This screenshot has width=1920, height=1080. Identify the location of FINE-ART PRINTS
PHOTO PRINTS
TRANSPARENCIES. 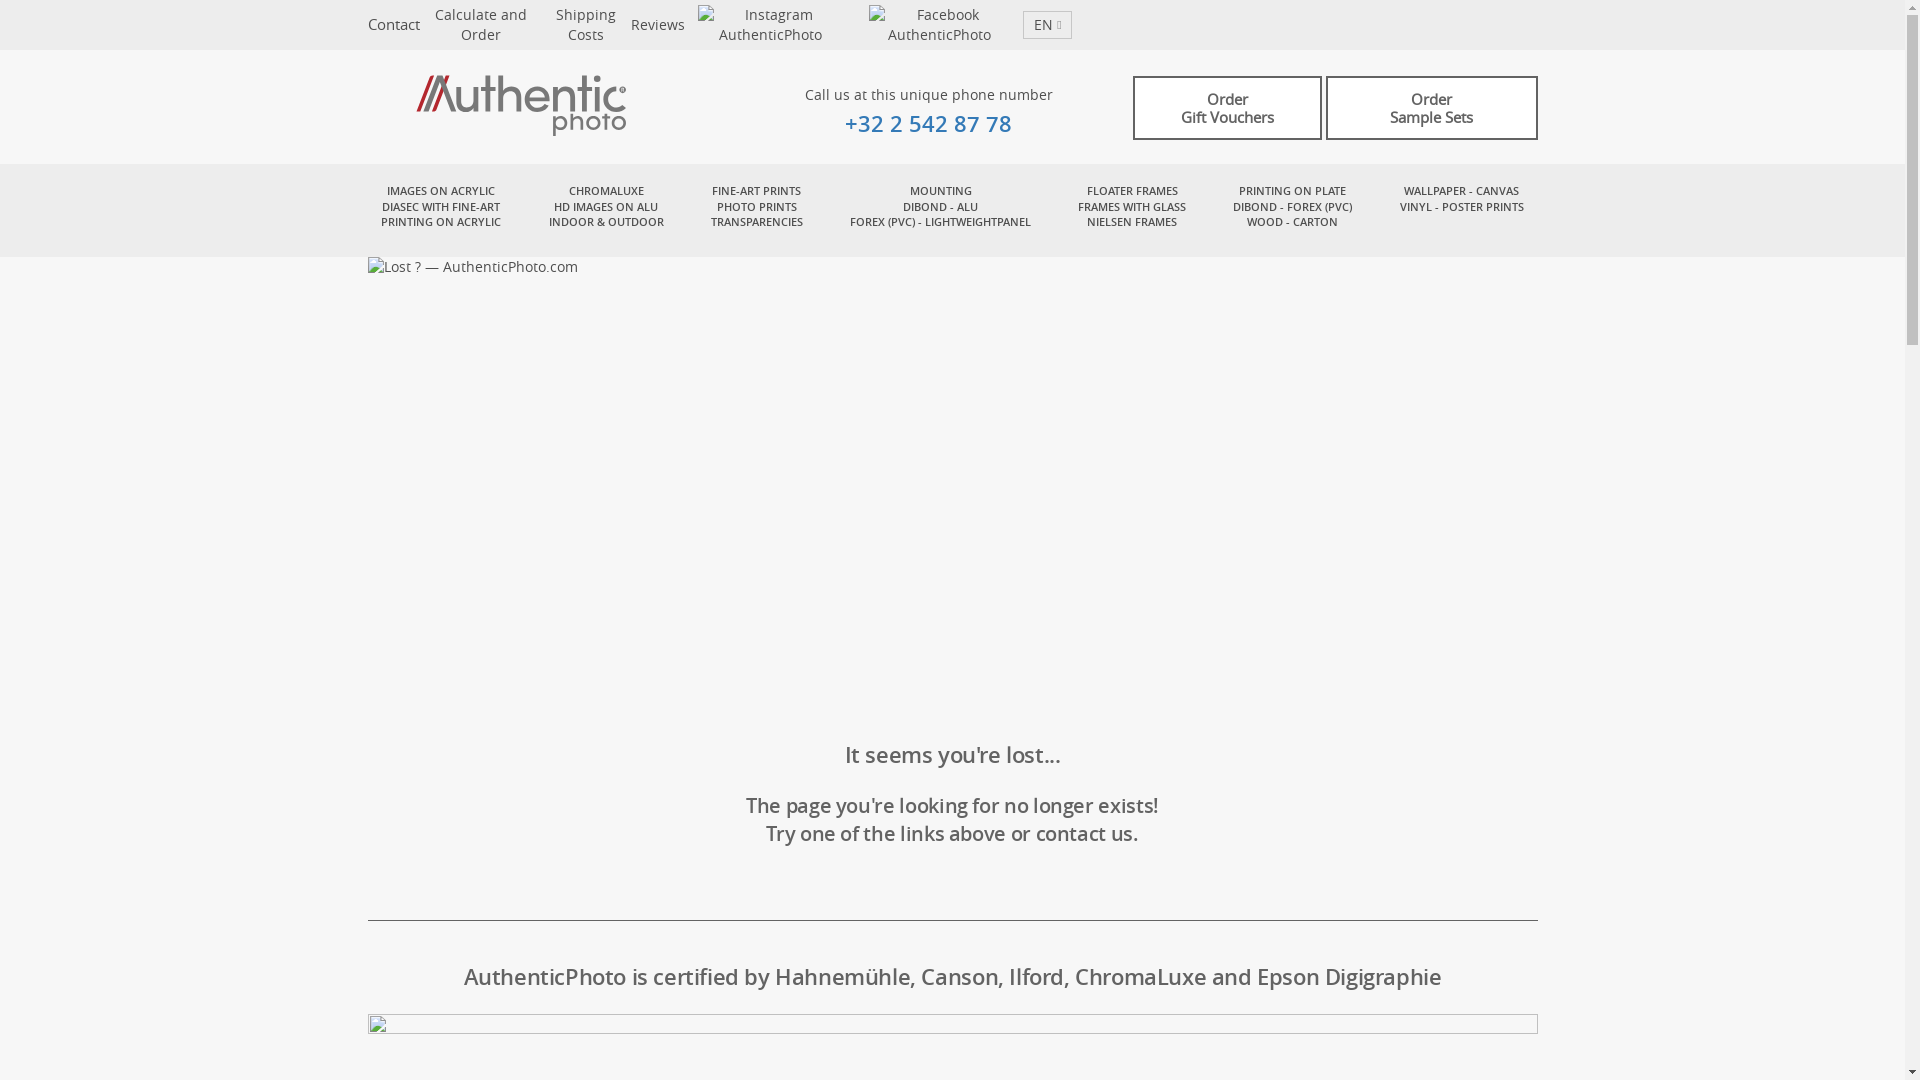
(757, 206).